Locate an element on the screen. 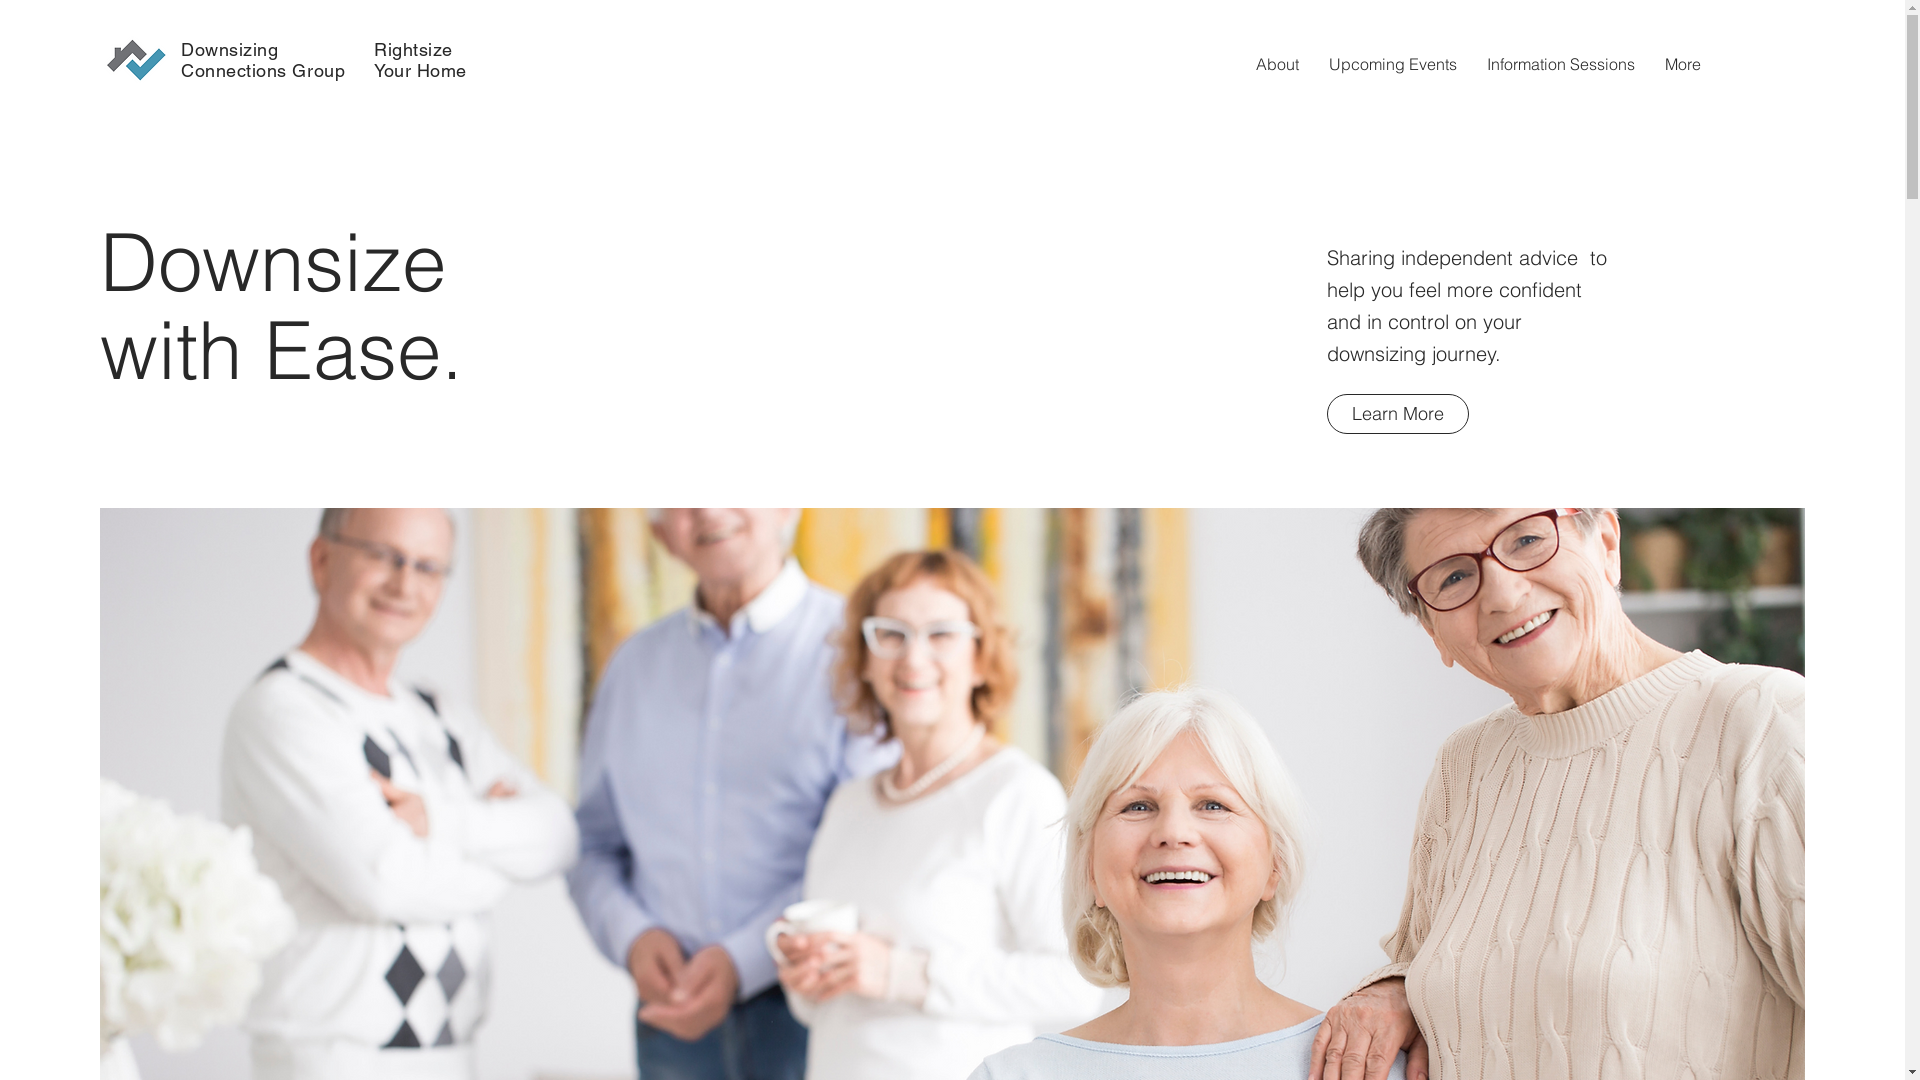 This screenshot has height=1080, width=1920. Information Sessions is located at coordinates (1561, 64).